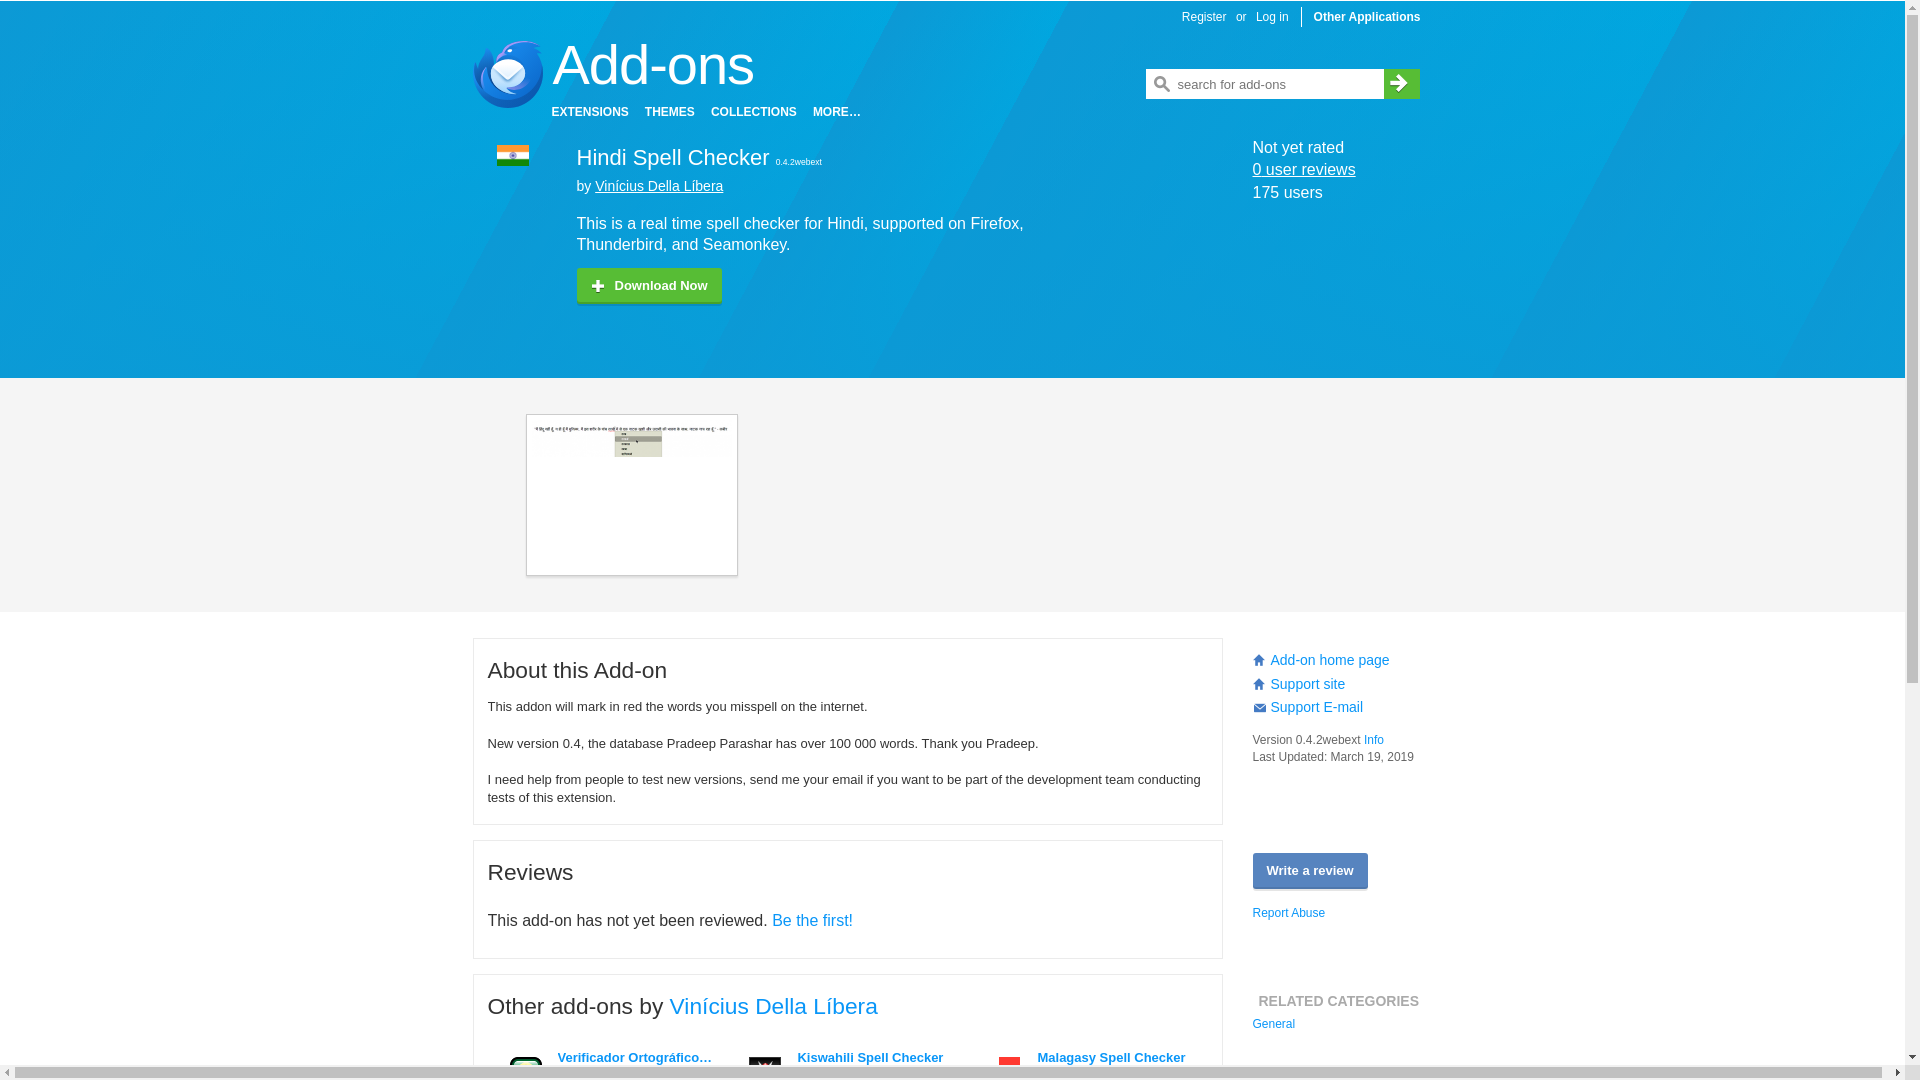  Describe the element at coordinates (1303, 169) in the screenshot. I see `0 user reviews` at that location.